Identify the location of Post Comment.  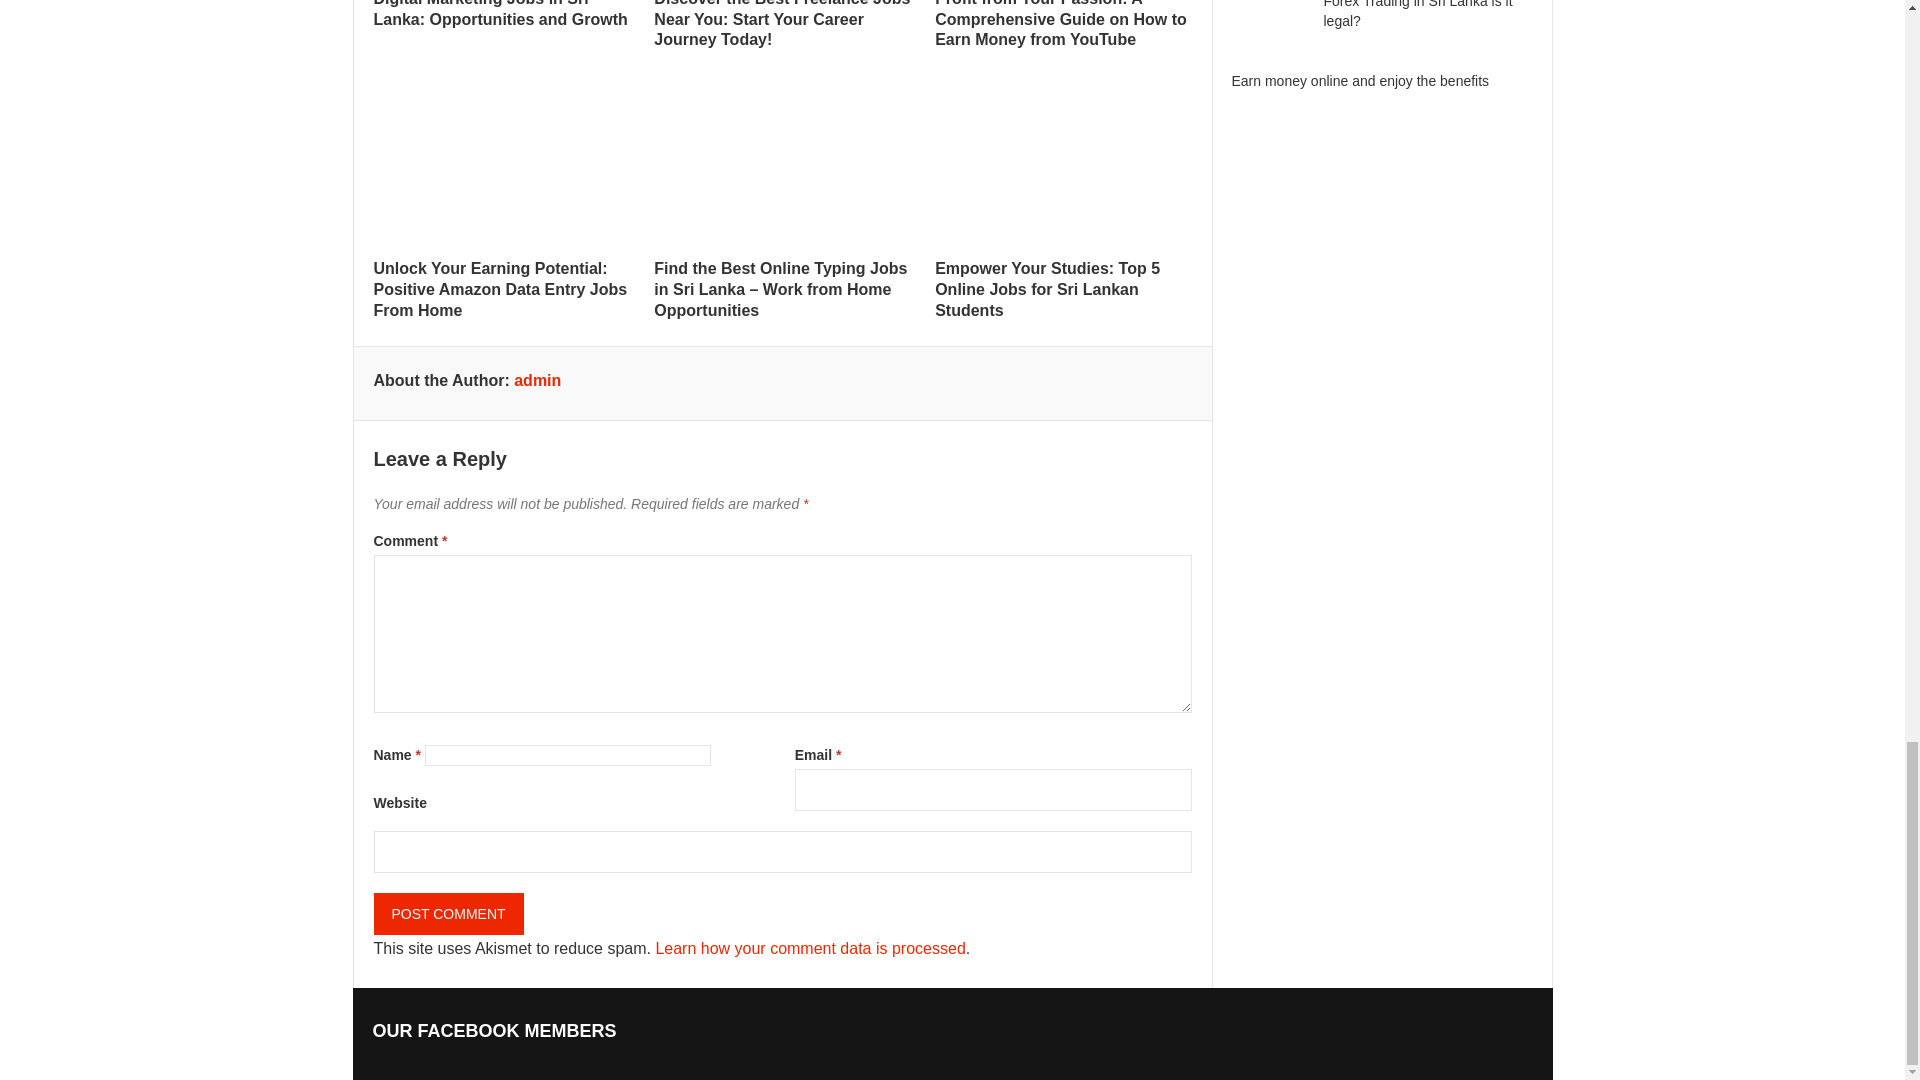
(449, 914).